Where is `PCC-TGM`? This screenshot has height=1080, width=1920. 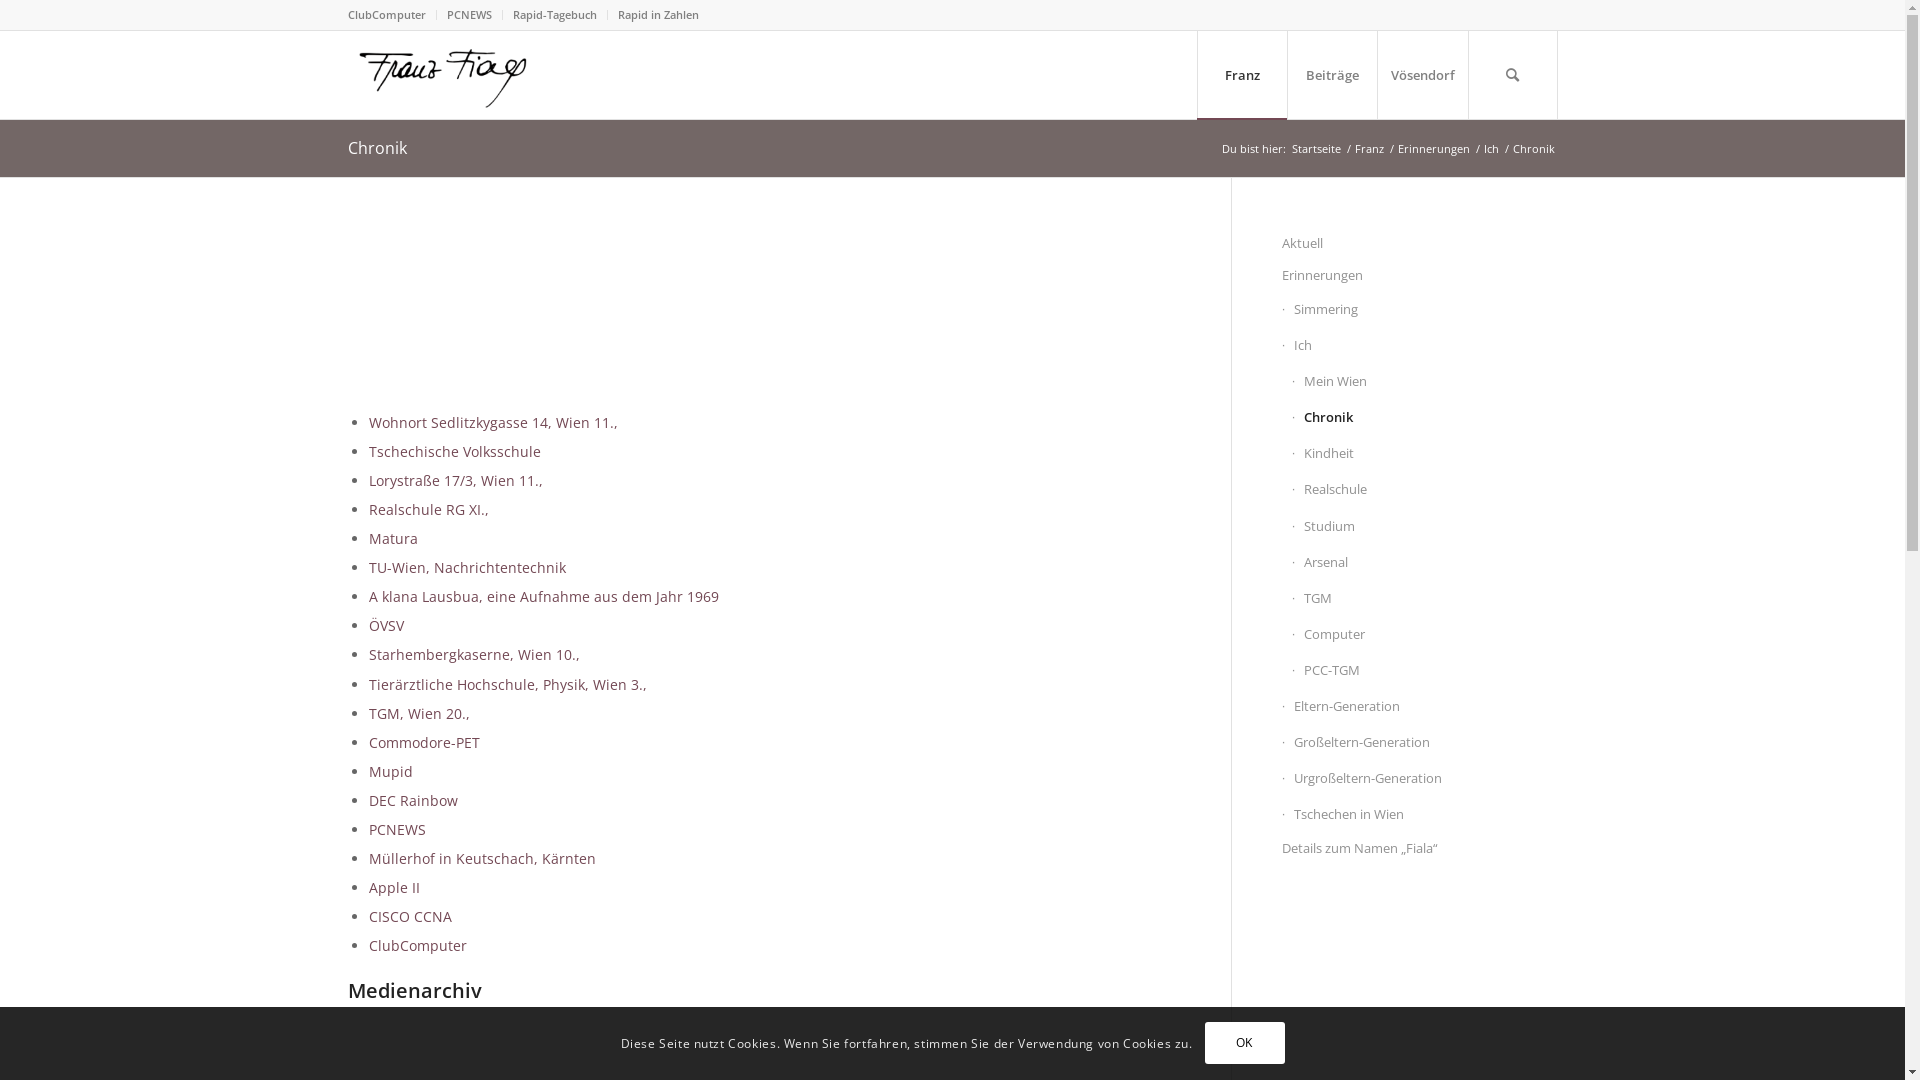
PCC-TGM is located at coordinates (1425, 671).